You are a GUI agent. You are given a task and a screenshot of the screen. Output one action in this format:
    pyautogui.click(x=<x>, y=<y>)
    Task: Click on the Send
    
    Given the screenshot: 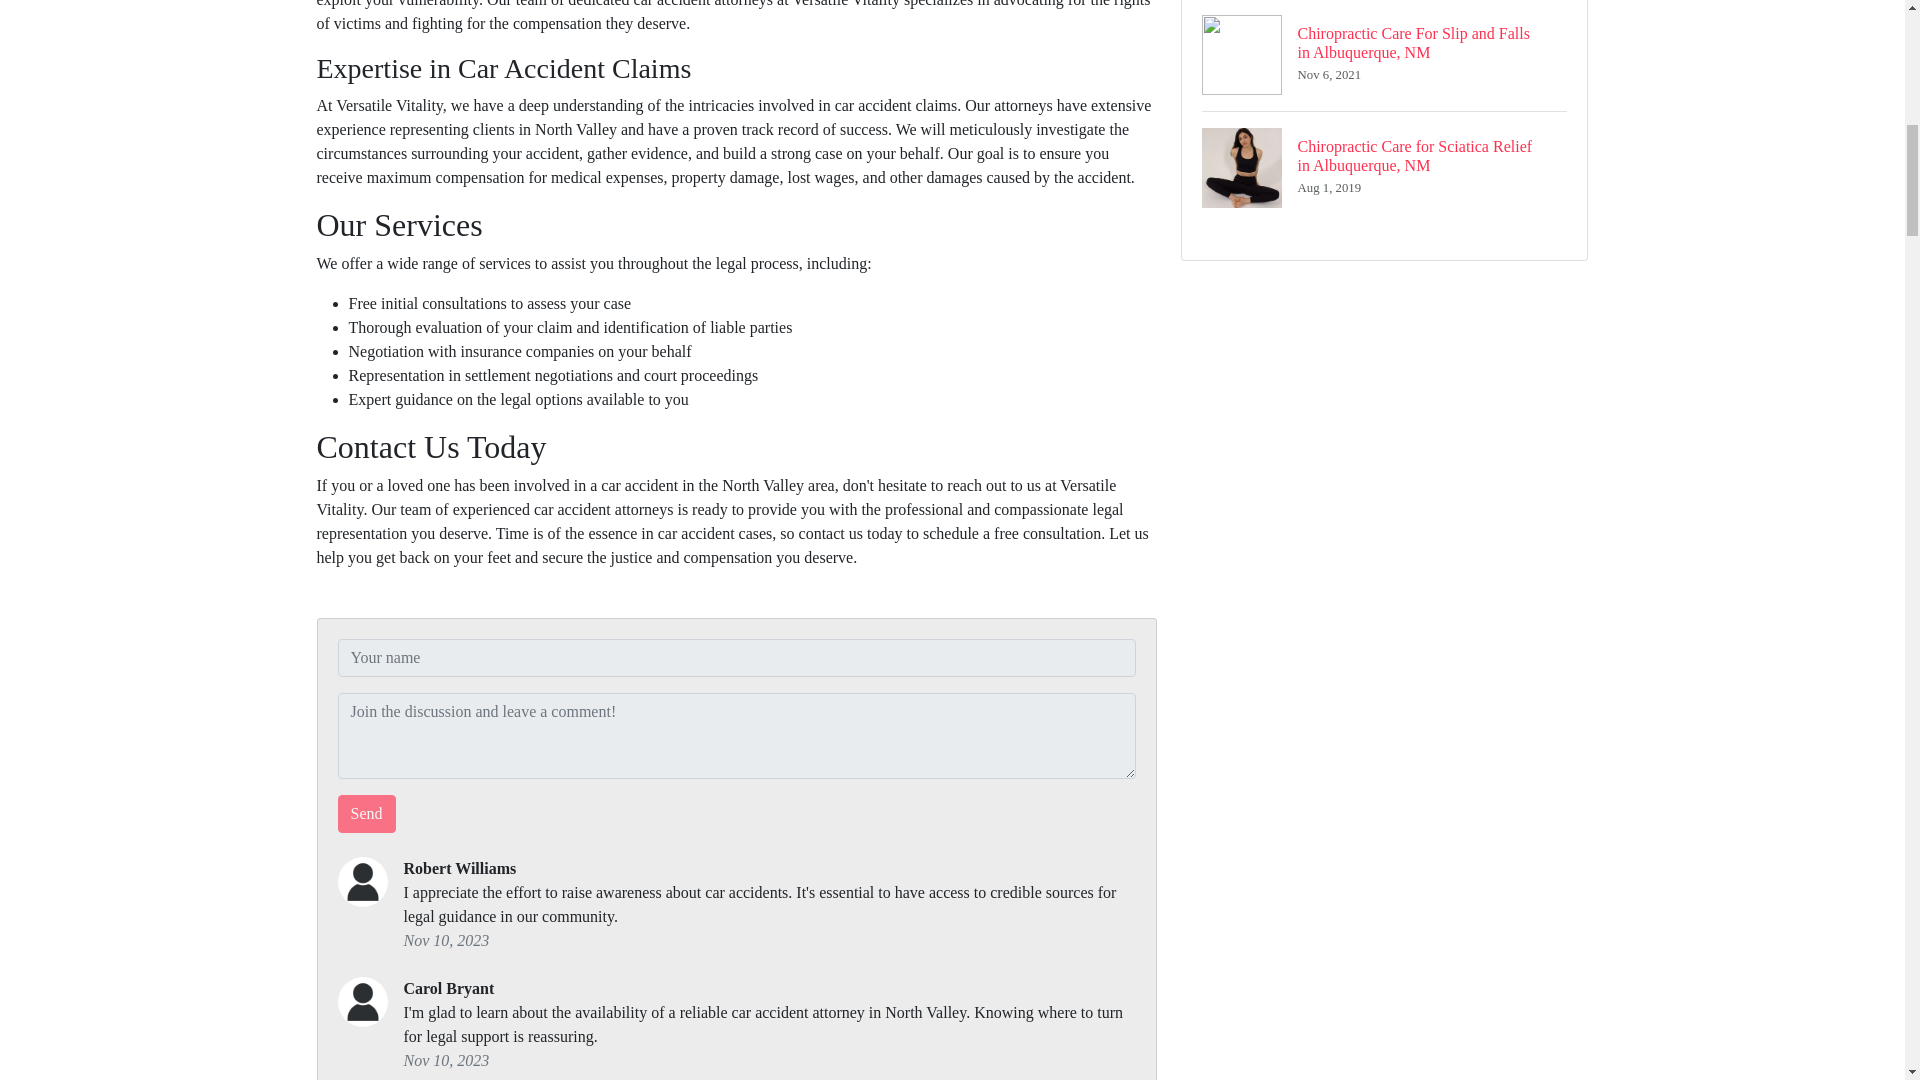 What is the action you would take?
    pyautogui.click(x=366, y=813)
    